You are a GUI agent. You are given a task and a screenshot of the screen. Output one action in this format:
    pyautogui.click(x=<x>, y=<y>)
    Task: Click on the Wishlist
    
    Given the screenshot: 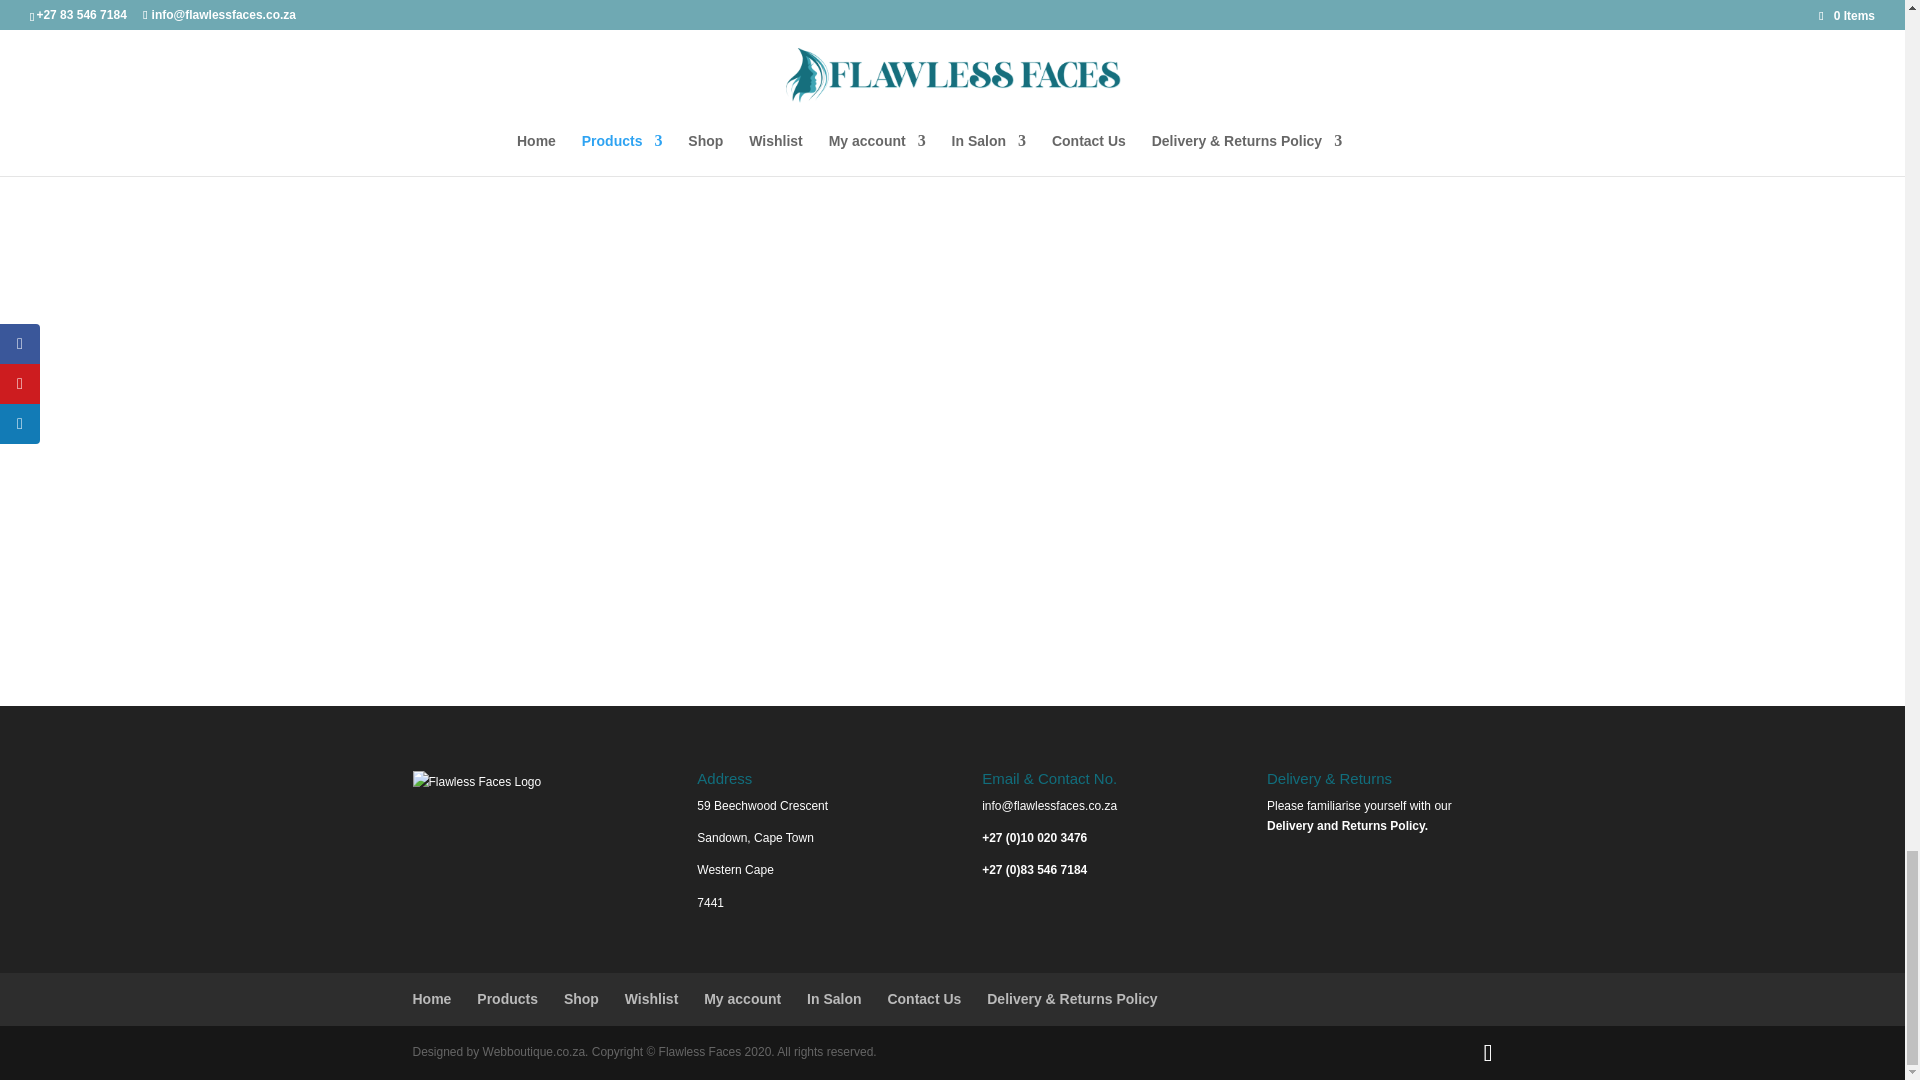 What is the action you would take?
    pyautogui.click(x=652, y=998)
    